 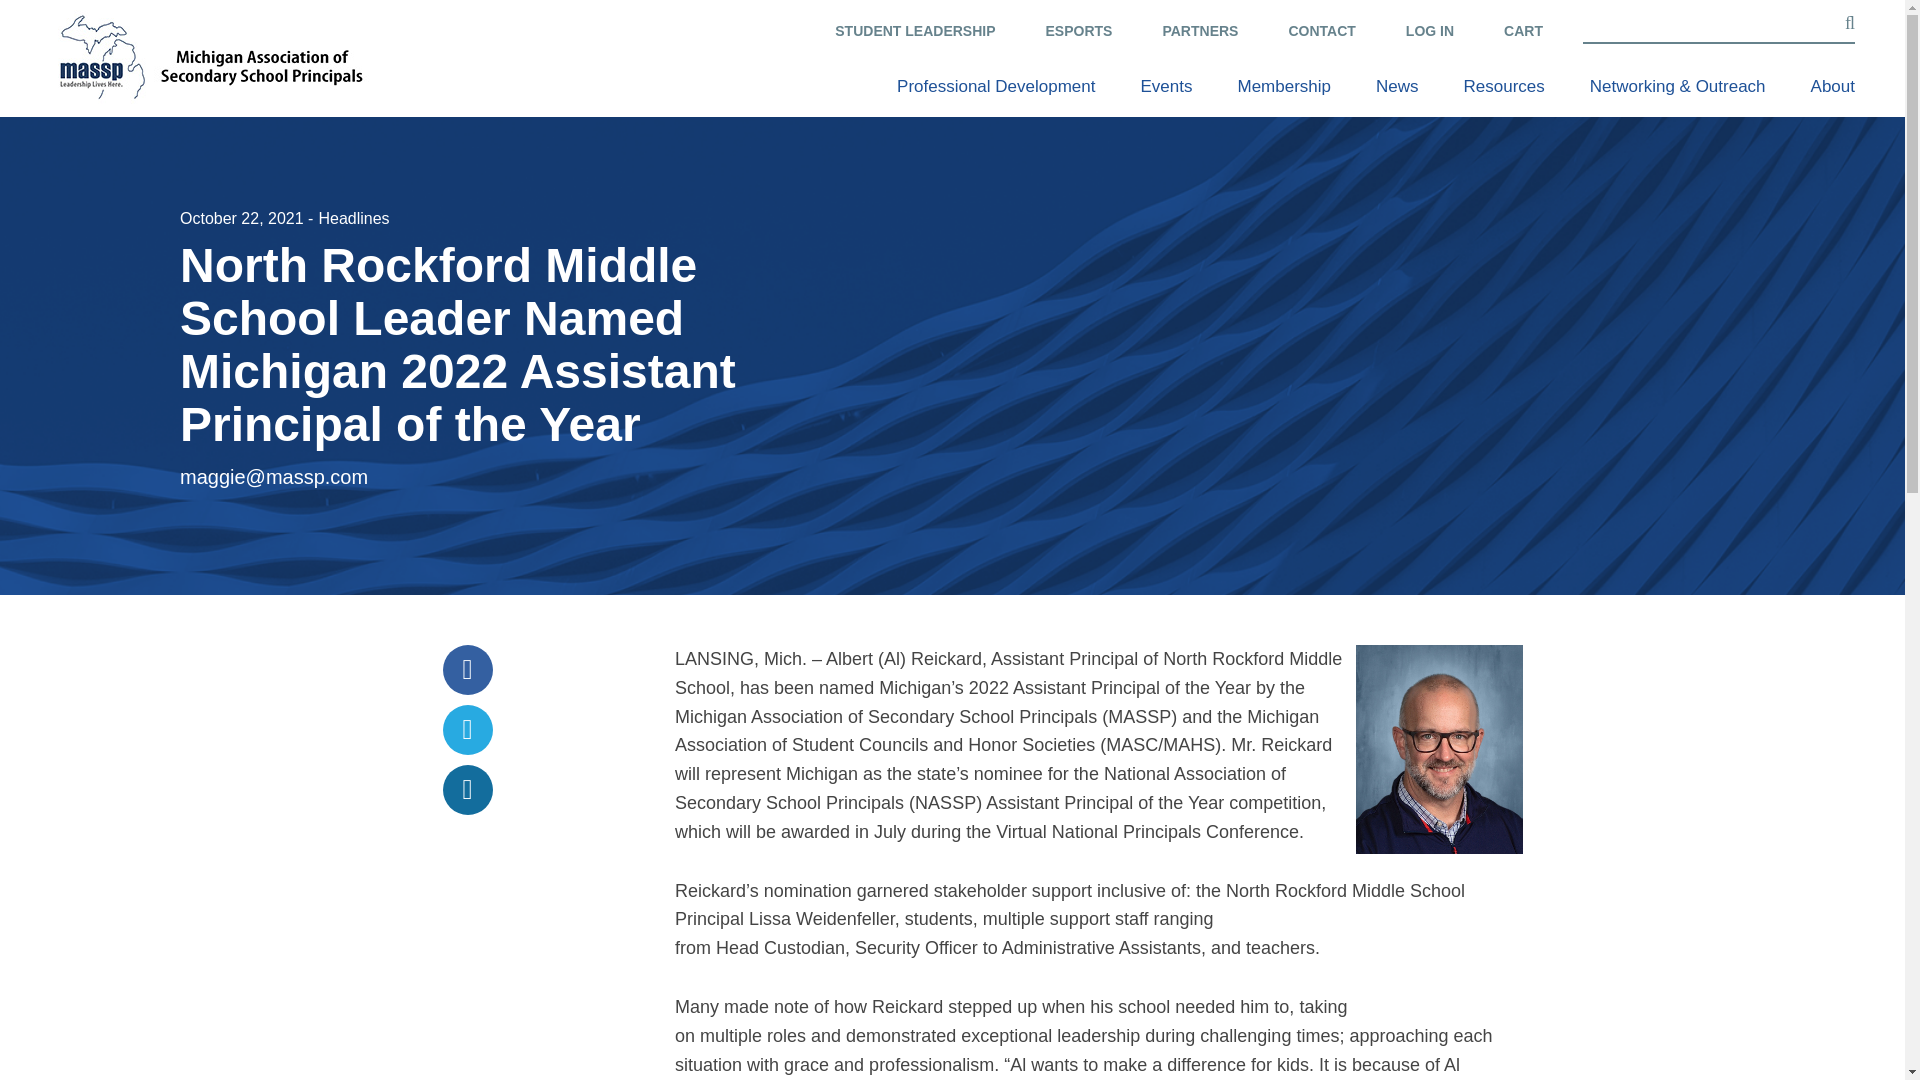 What do you see at coordinates (210, 56) in the screenshot?
I see `Home` at bounding box center [210, 56].